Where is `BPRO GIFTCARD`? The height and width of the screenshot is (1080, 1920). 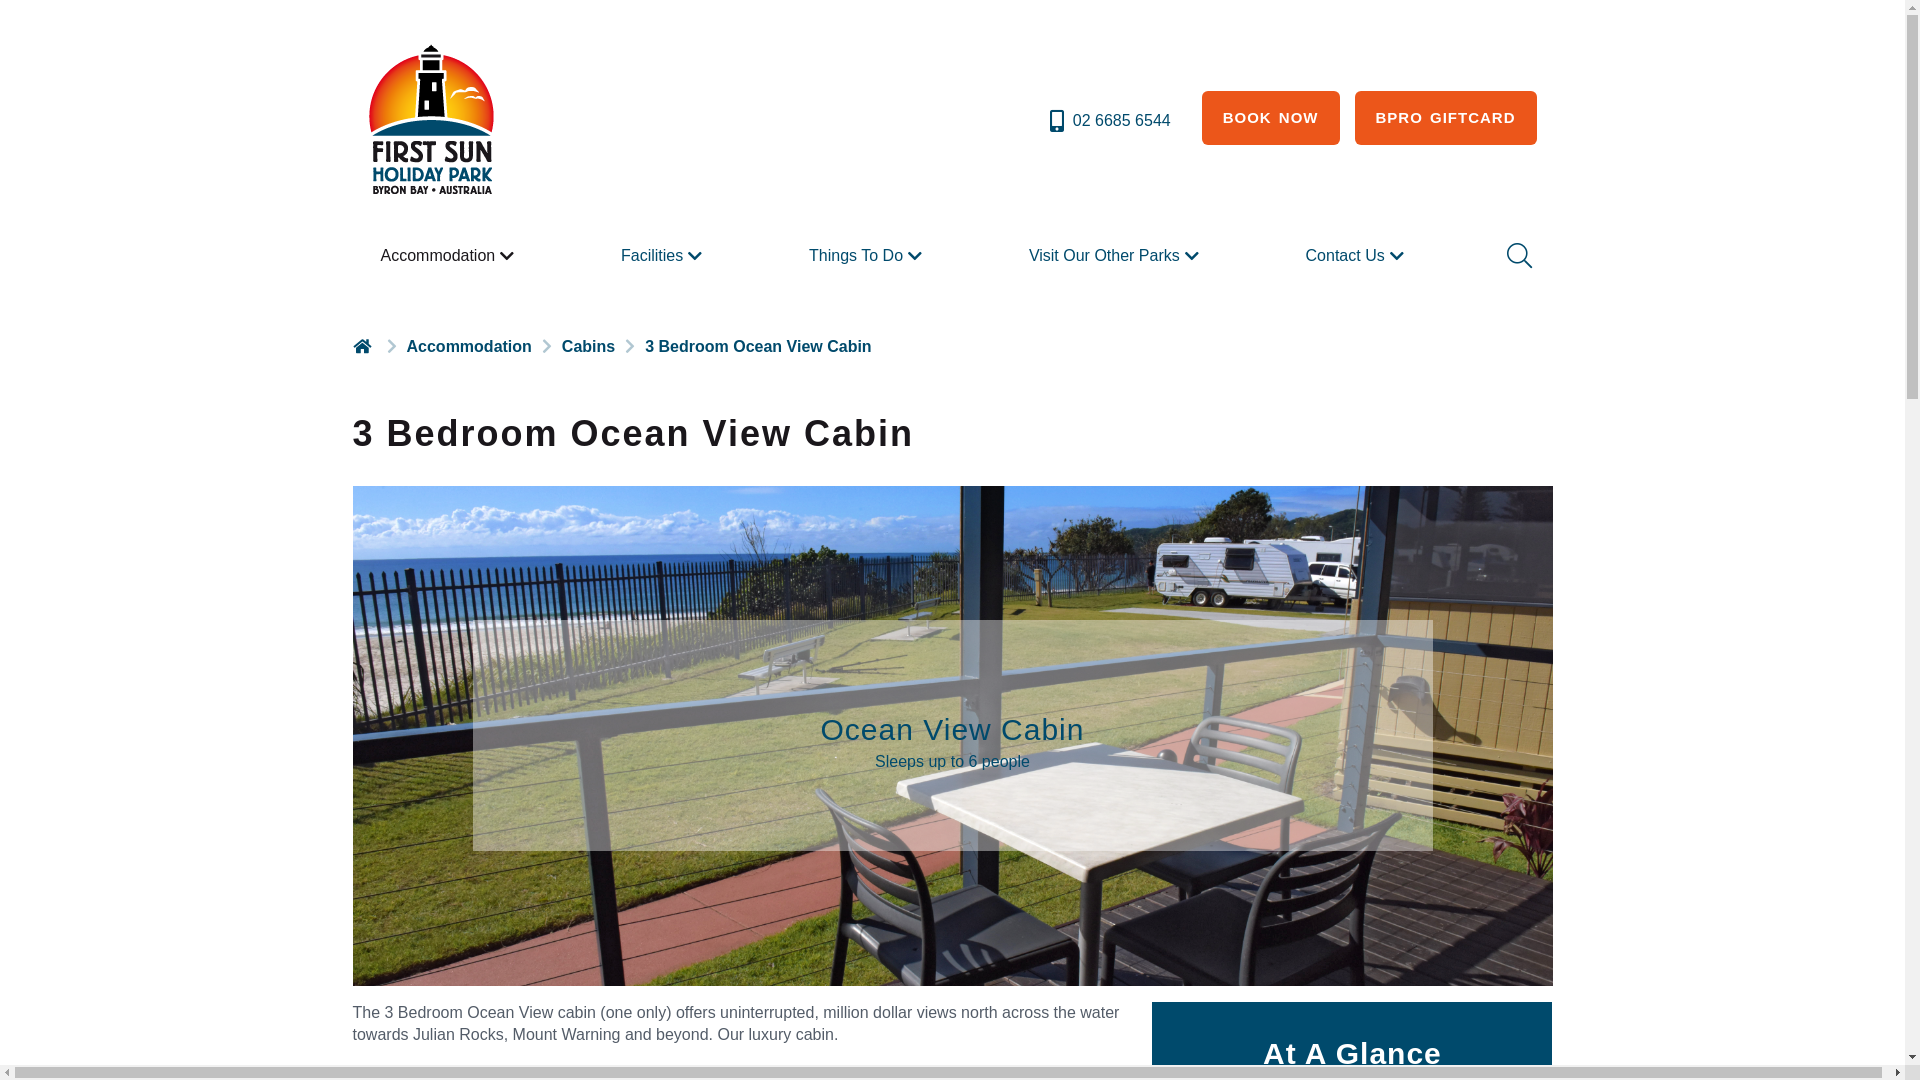
BPRO GIFTCARD is located at coordinates (1445, 118).